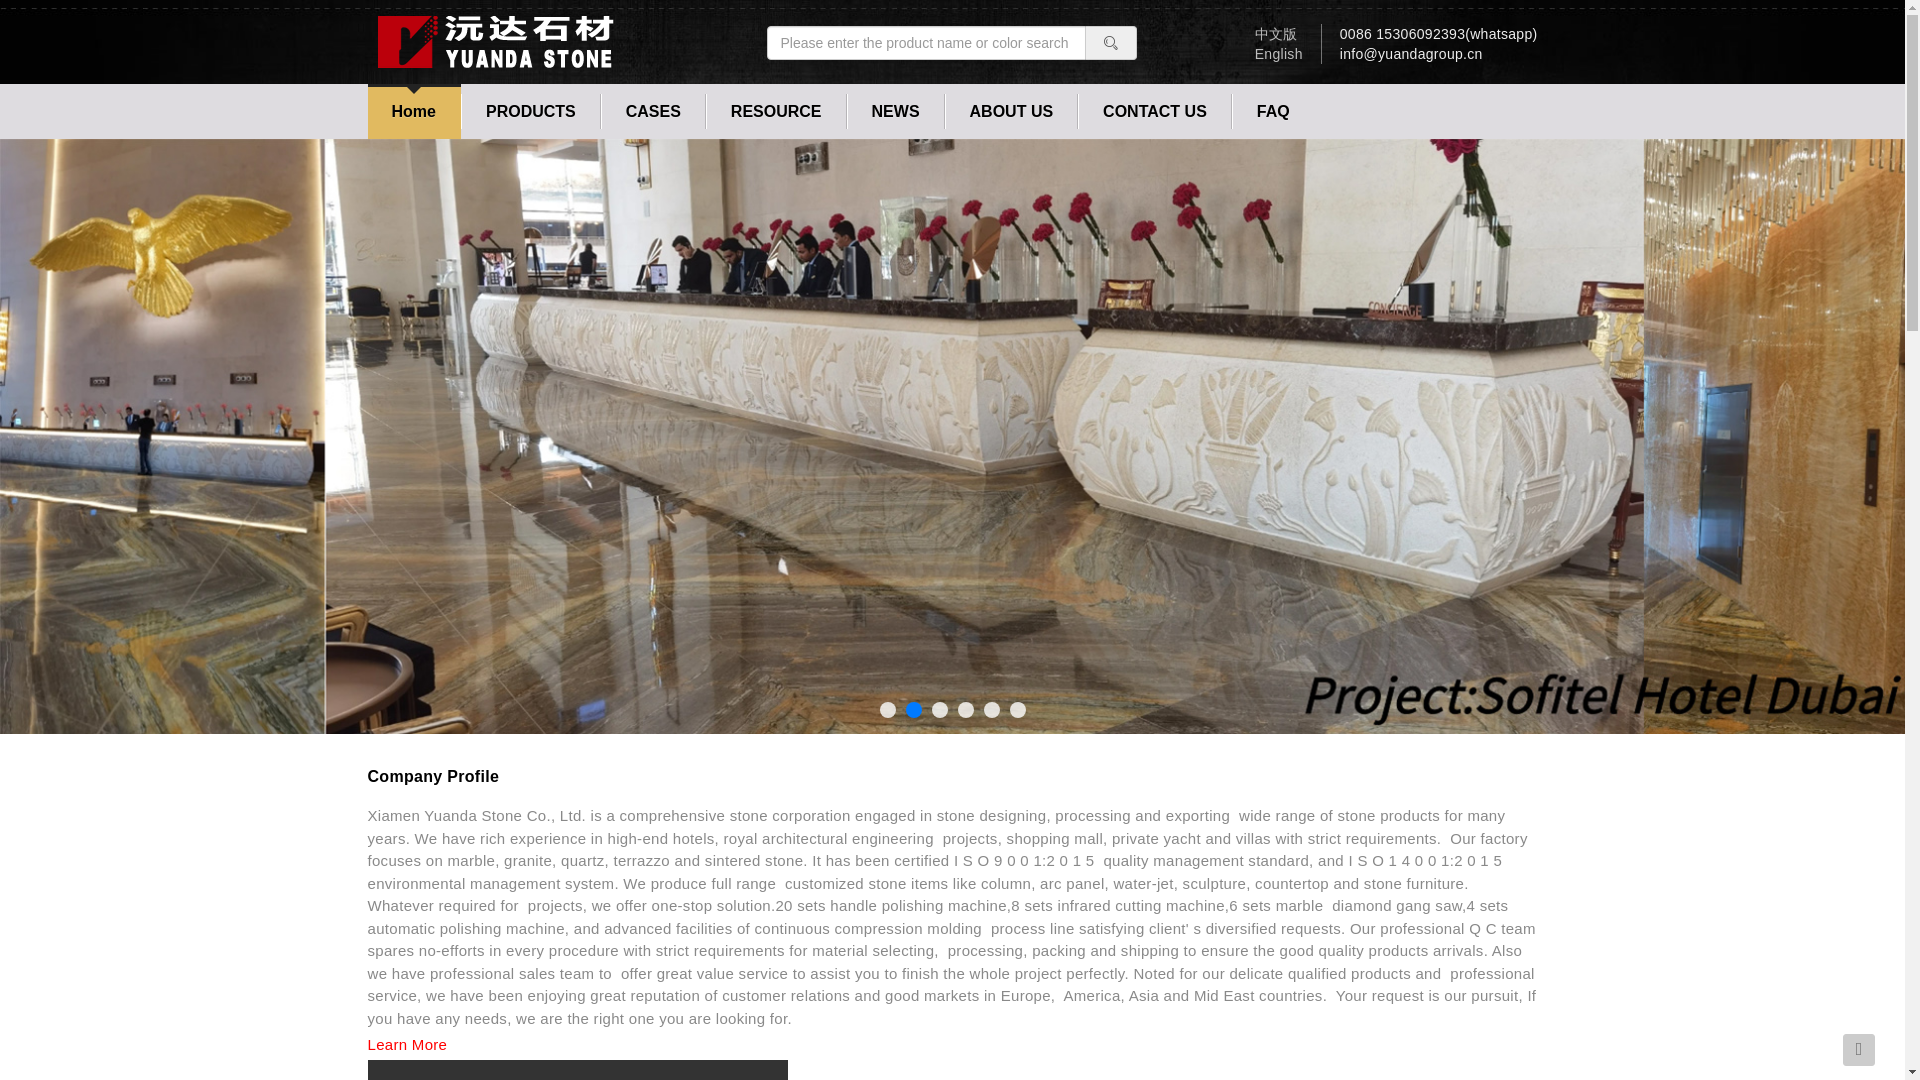 This screenshot has height=1080, width=1920. What do you see at coordinates (653, 110) in the screenshot?
I see `CASES` at bounding box center [653, 110].